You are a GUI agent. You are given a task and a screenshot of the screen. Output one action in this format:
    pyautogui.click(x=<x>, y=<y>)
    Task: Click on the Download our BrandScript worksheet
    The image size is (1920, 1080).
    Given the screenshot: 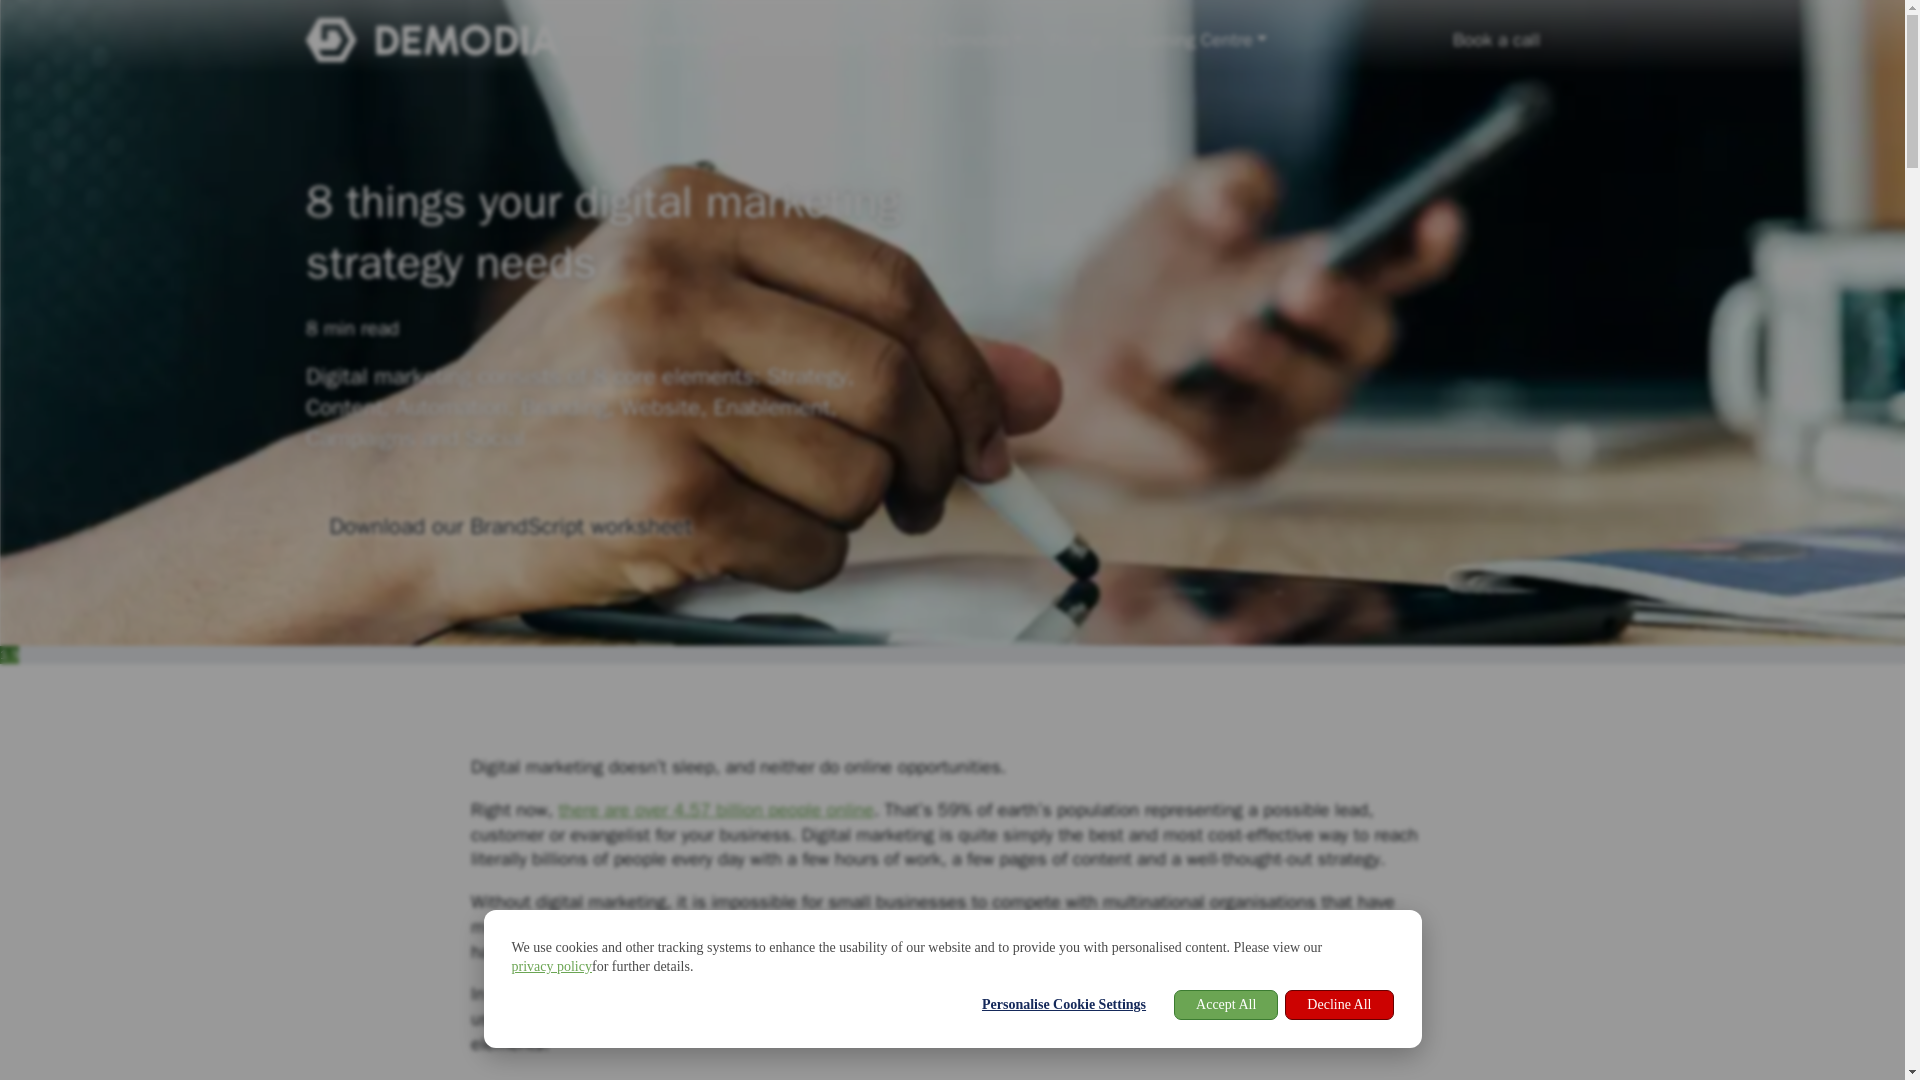 What is the action you would take?
    pyautogui.click(x=510, y=528)
    